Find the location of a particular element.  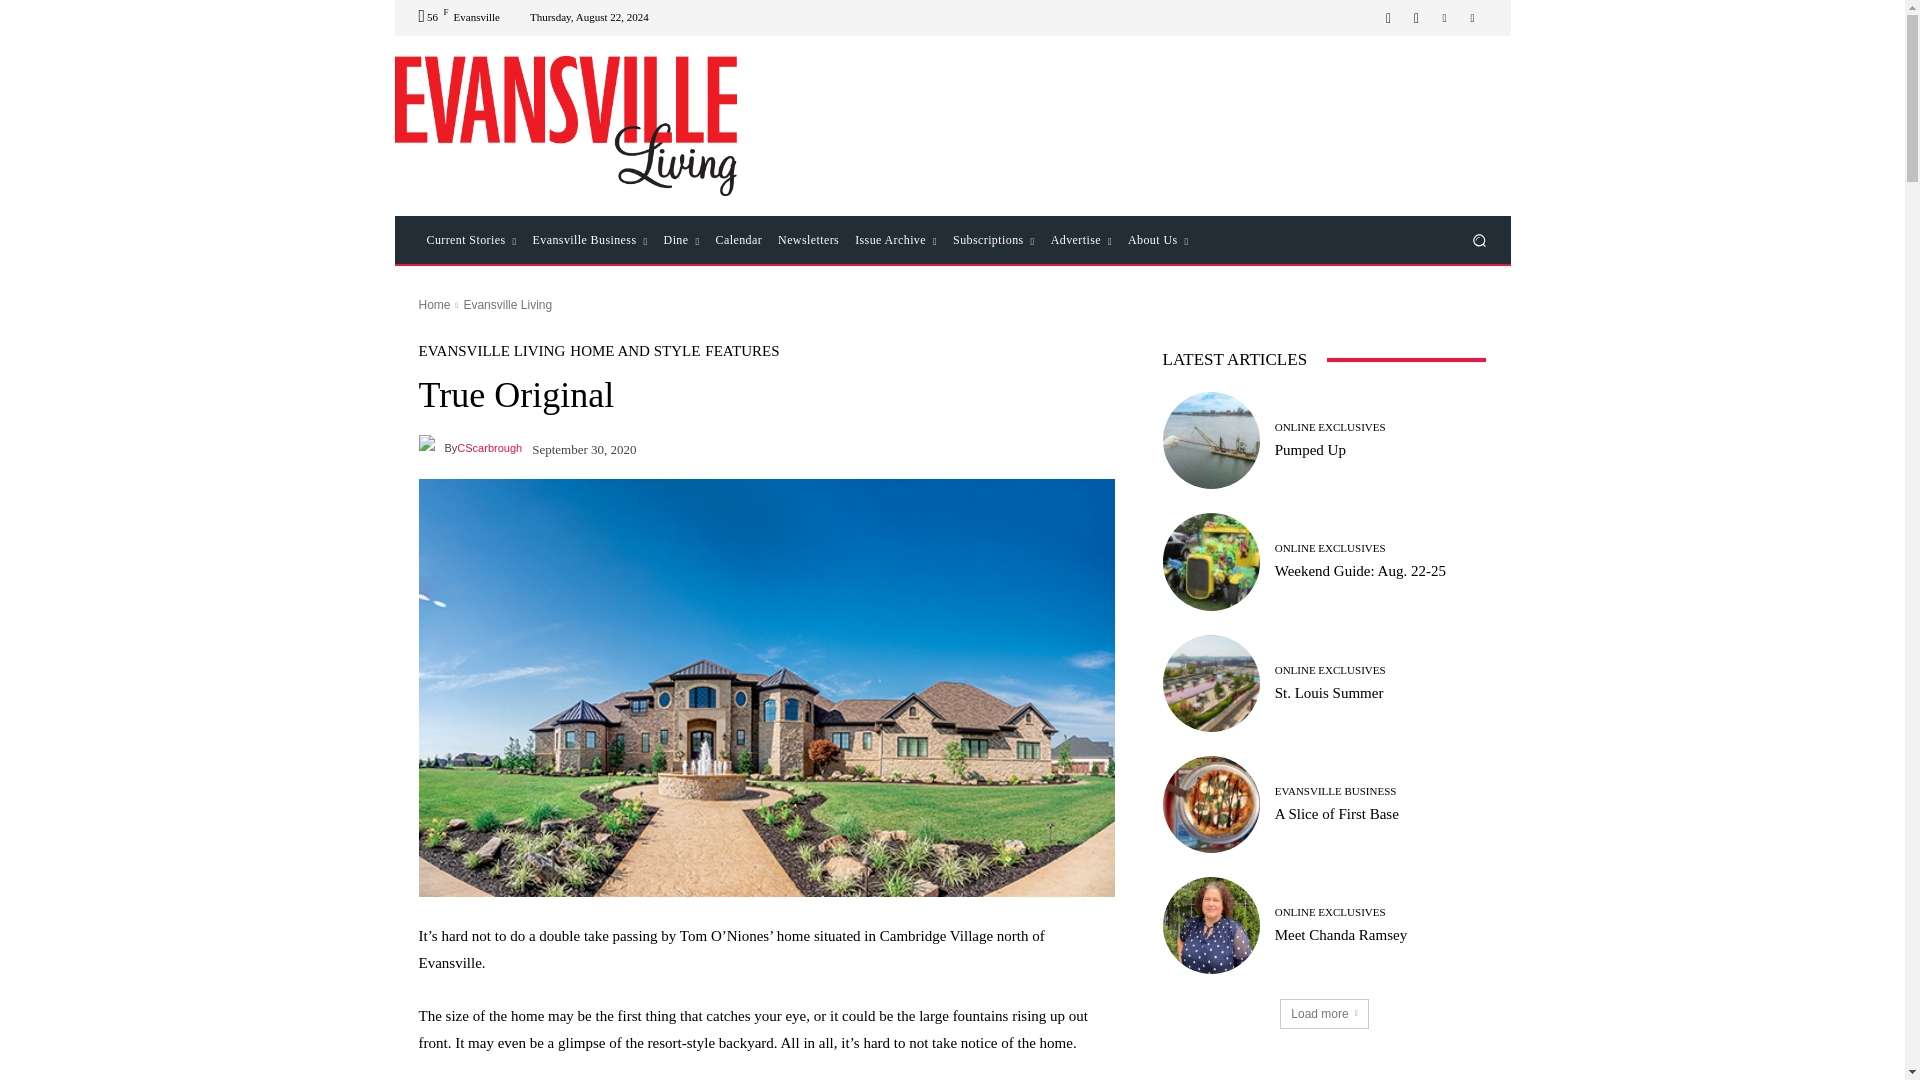

Instagram is located at coordinates (1416, 18).